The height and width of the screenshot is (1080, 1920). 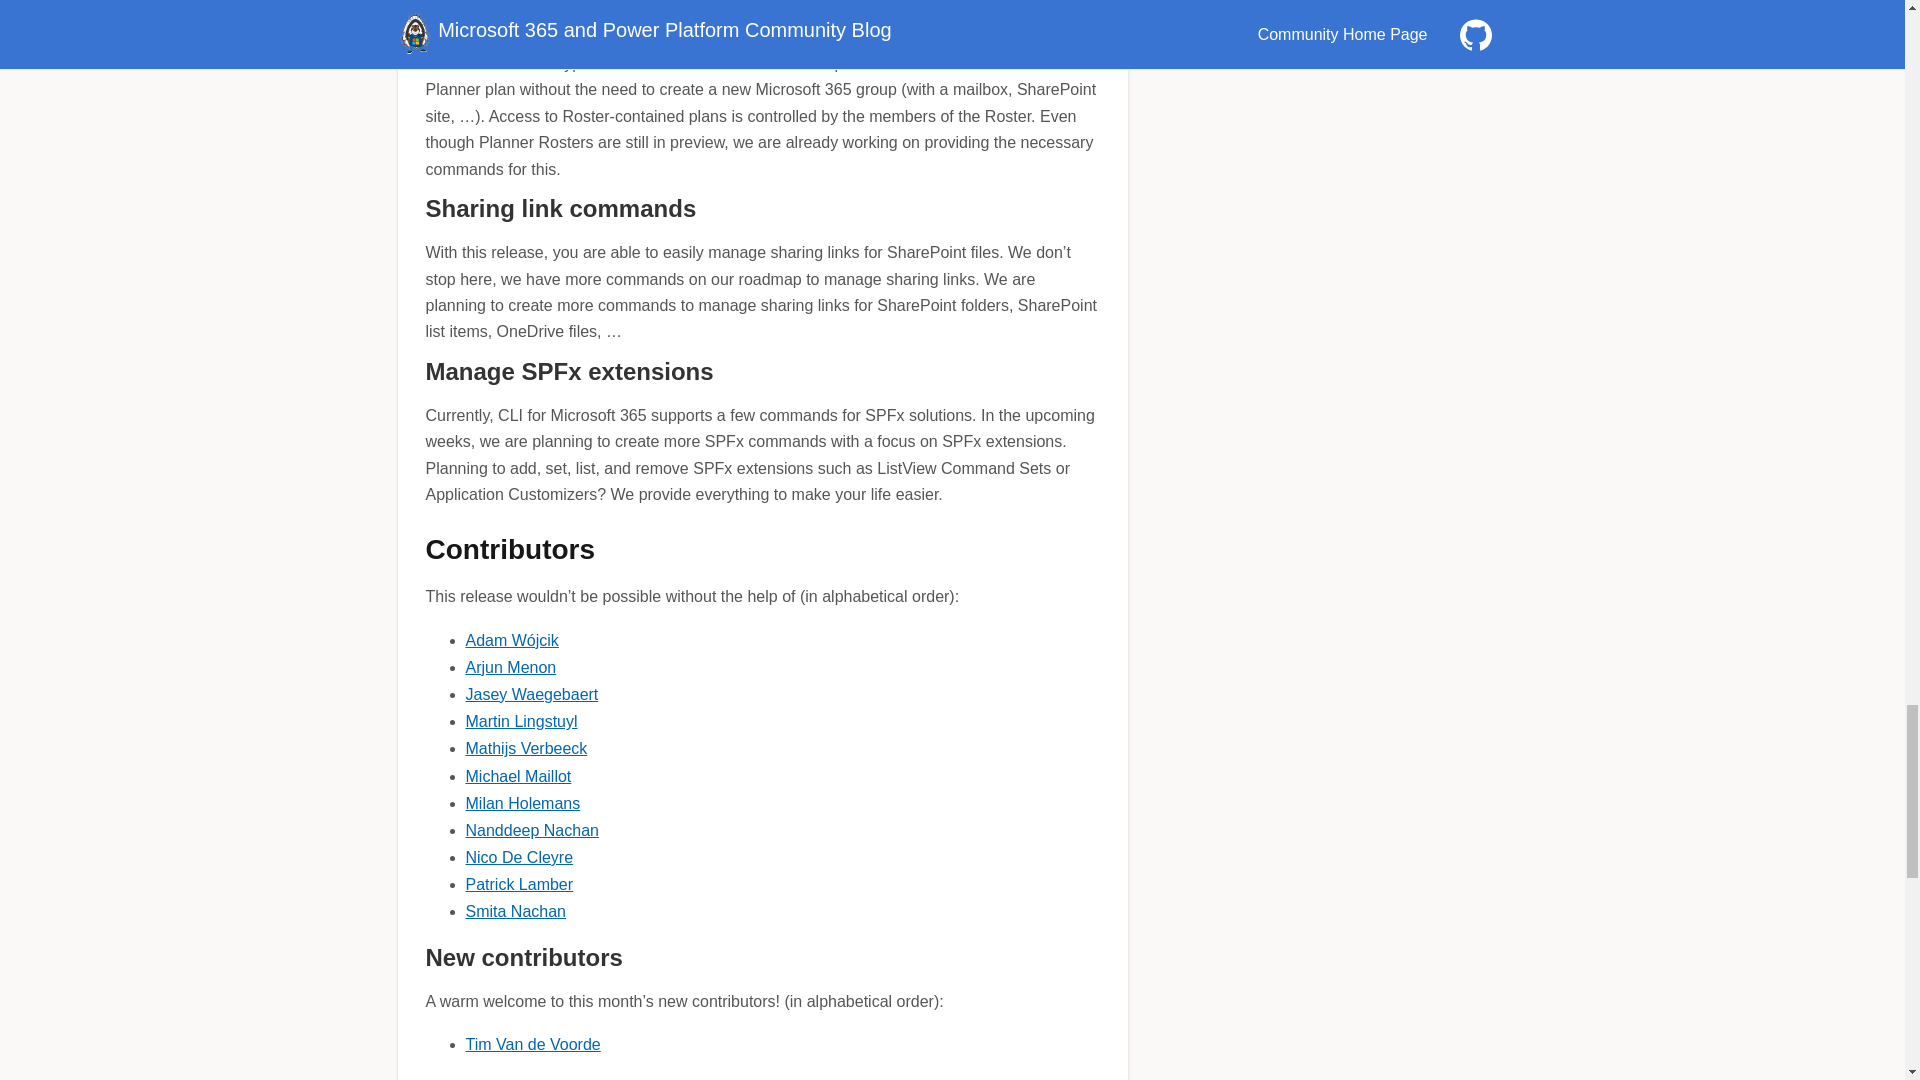 What do you see at coordinates (516, 911) in the screenshot?
I see `Smita Nachan` at bounding box center [516, 911].